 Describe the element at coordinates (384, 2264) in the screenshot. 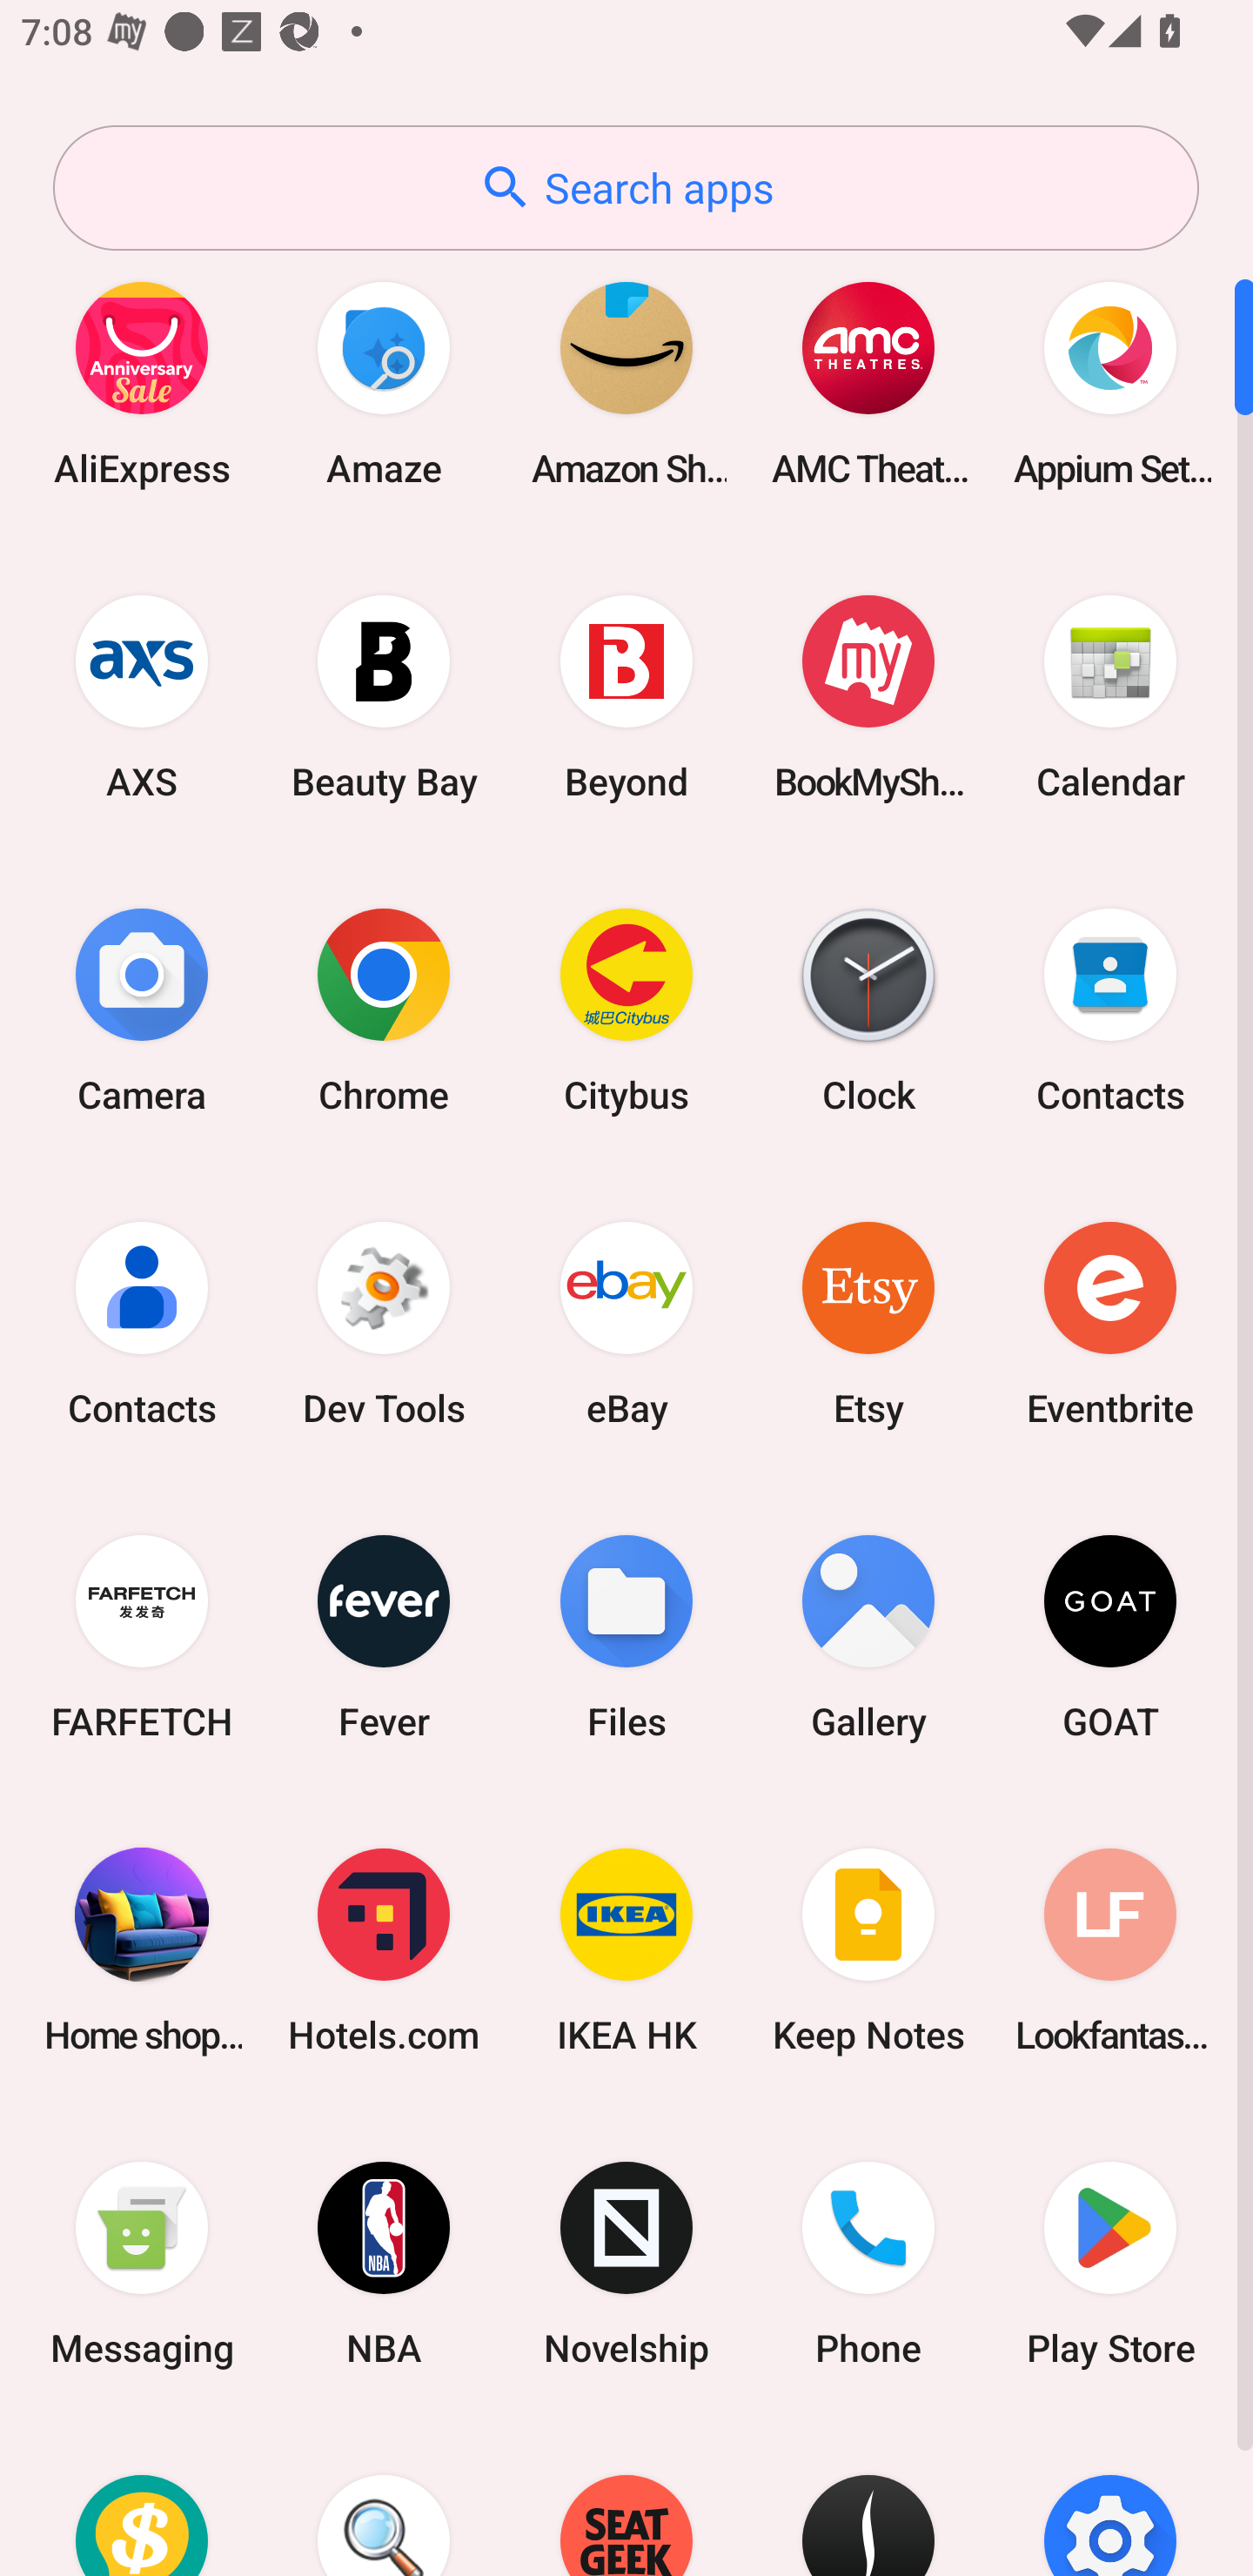

I see `NBA` at that location.